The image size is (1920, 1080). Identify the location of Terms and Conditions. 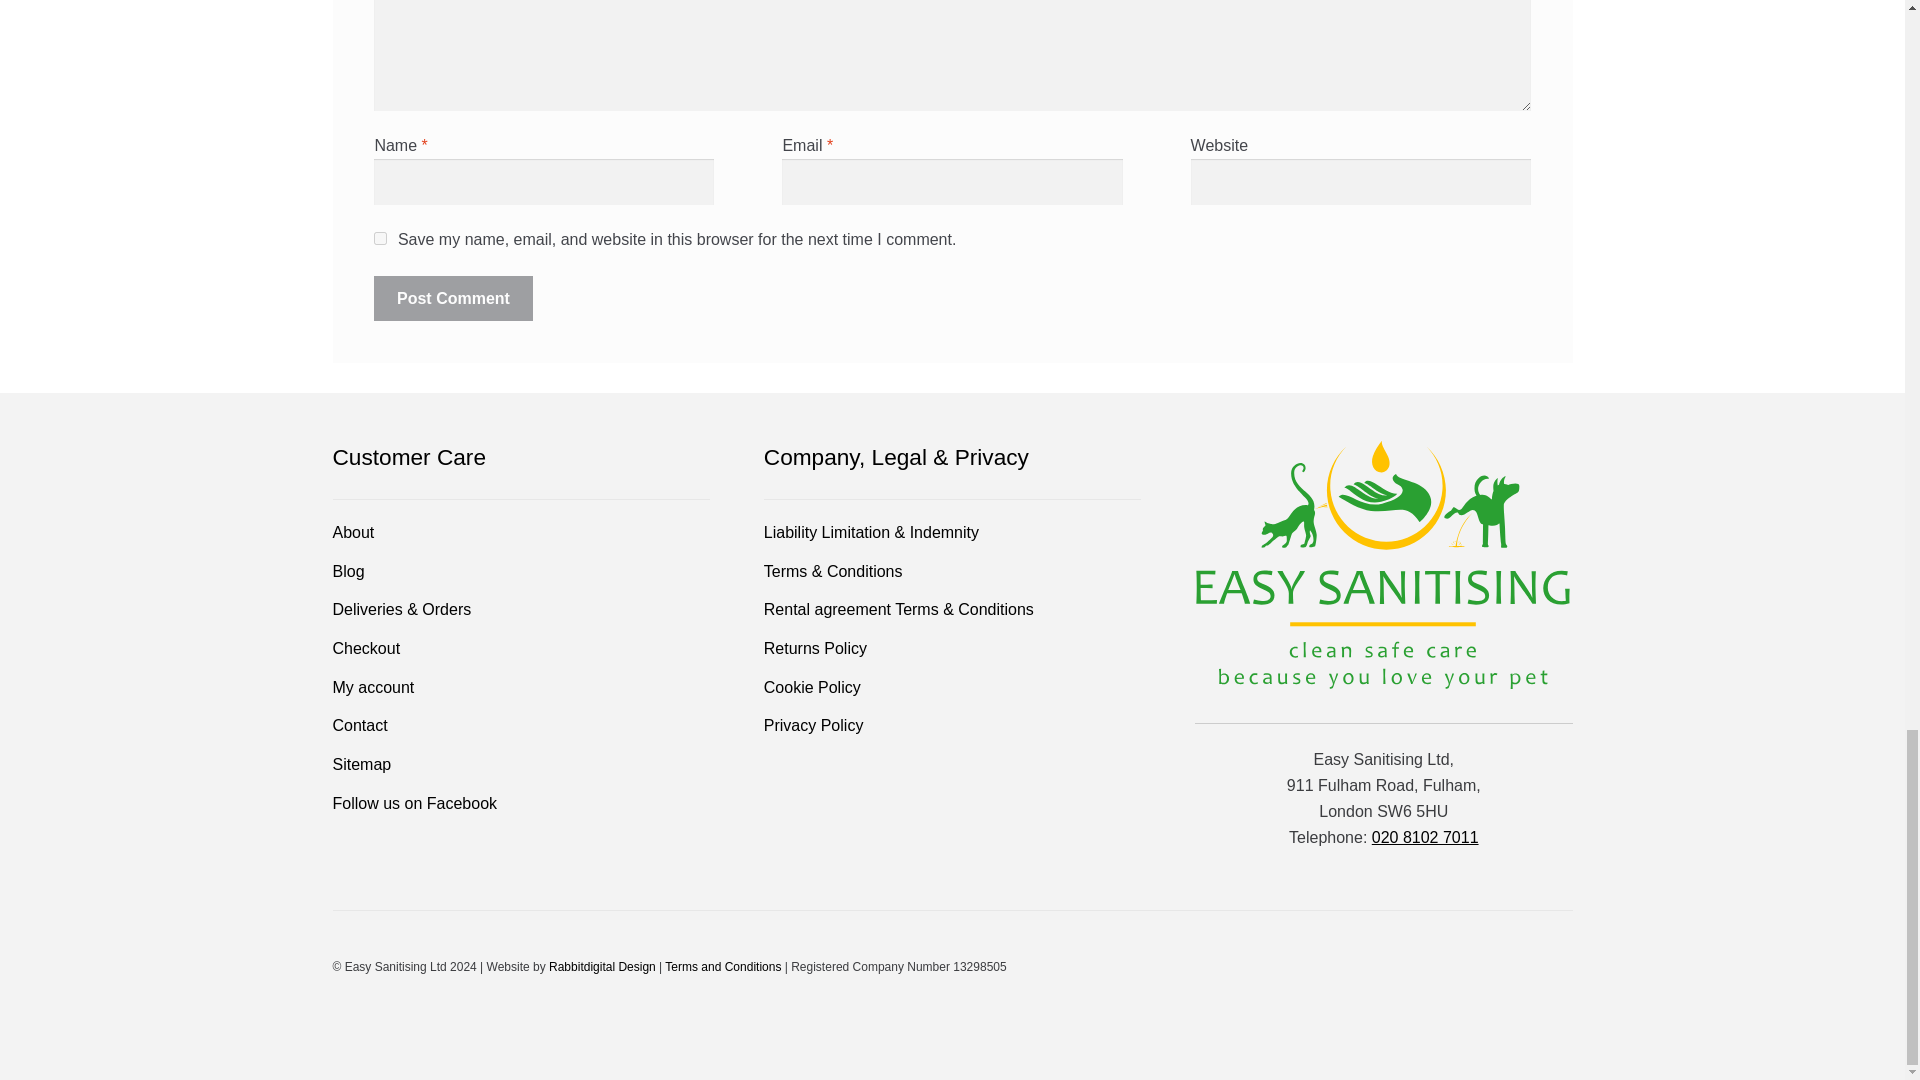
(722, 967).